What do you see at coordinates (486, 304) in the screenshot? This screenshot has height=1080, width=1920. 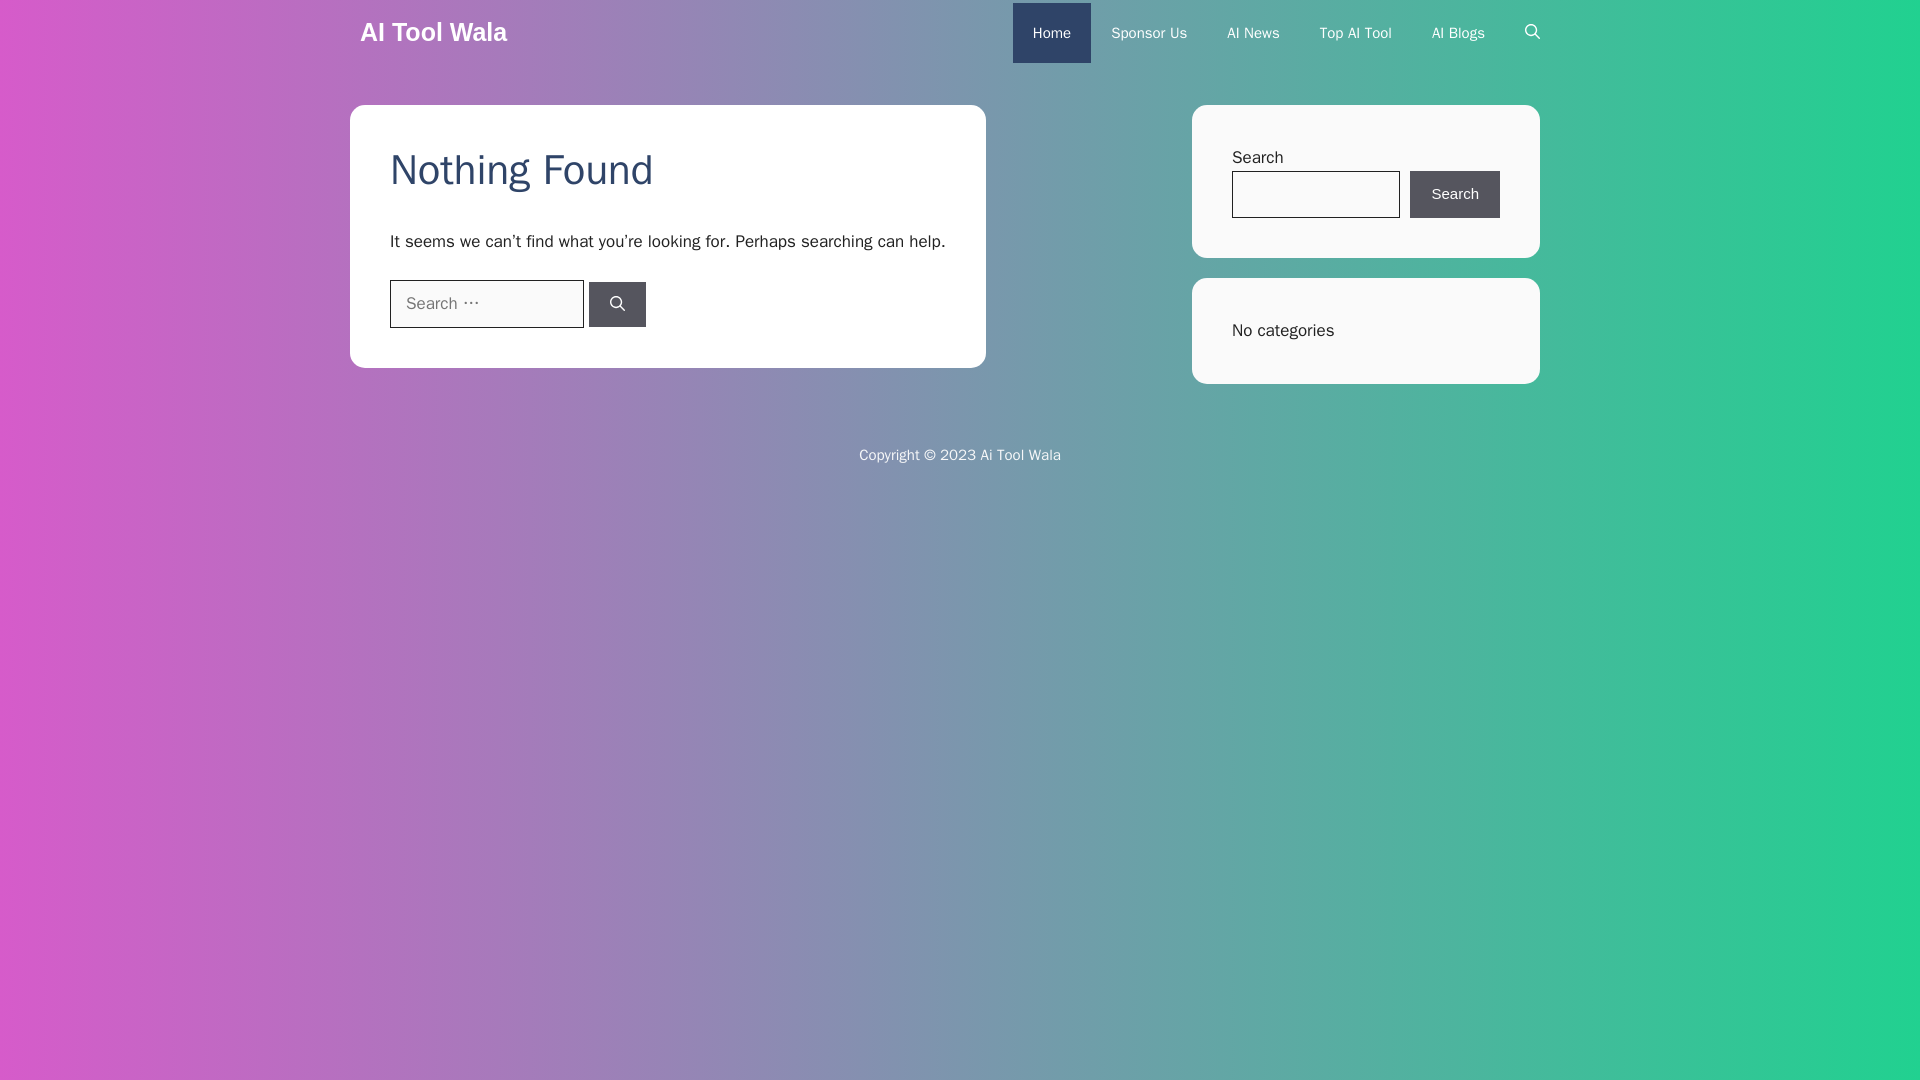 I see `Search for:` at bounding box center [486, 304].